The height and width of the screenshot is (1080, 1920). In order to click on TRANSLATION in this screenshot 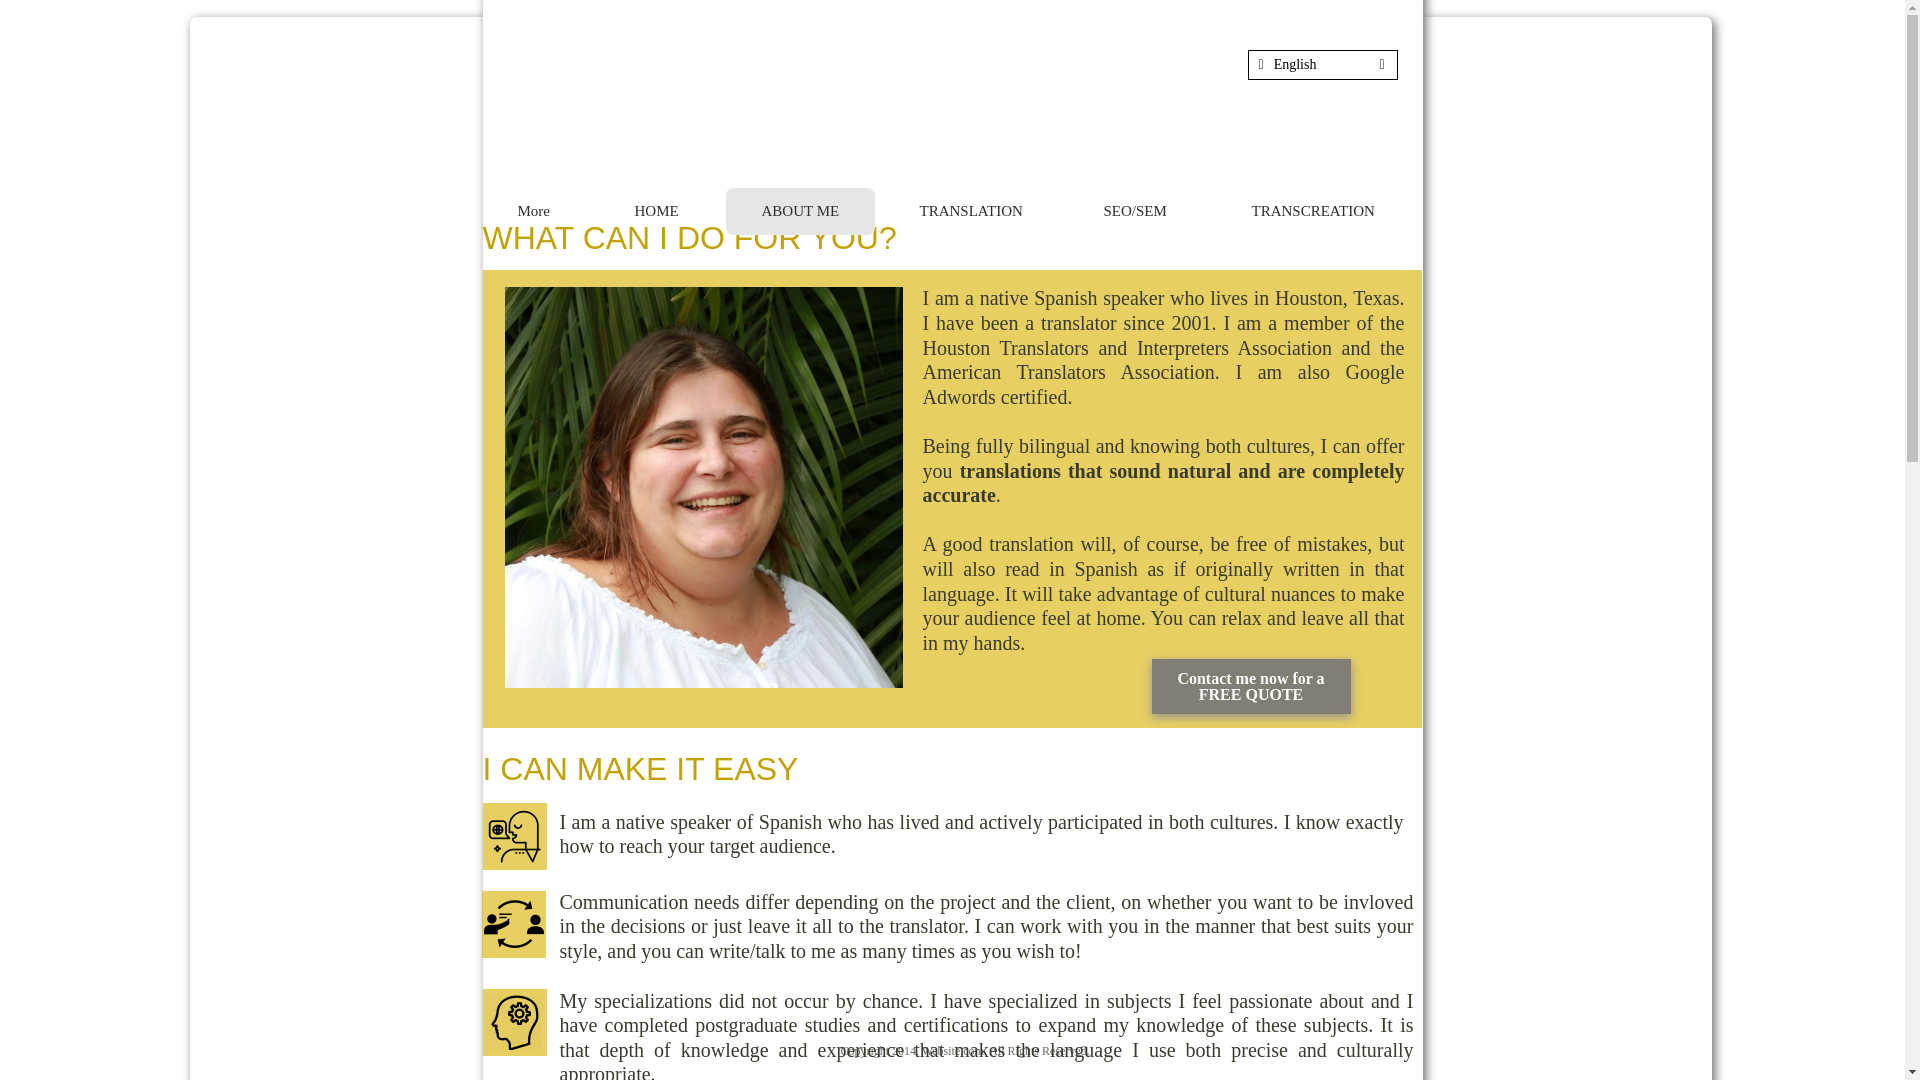, I will do `click(970, 211)`.